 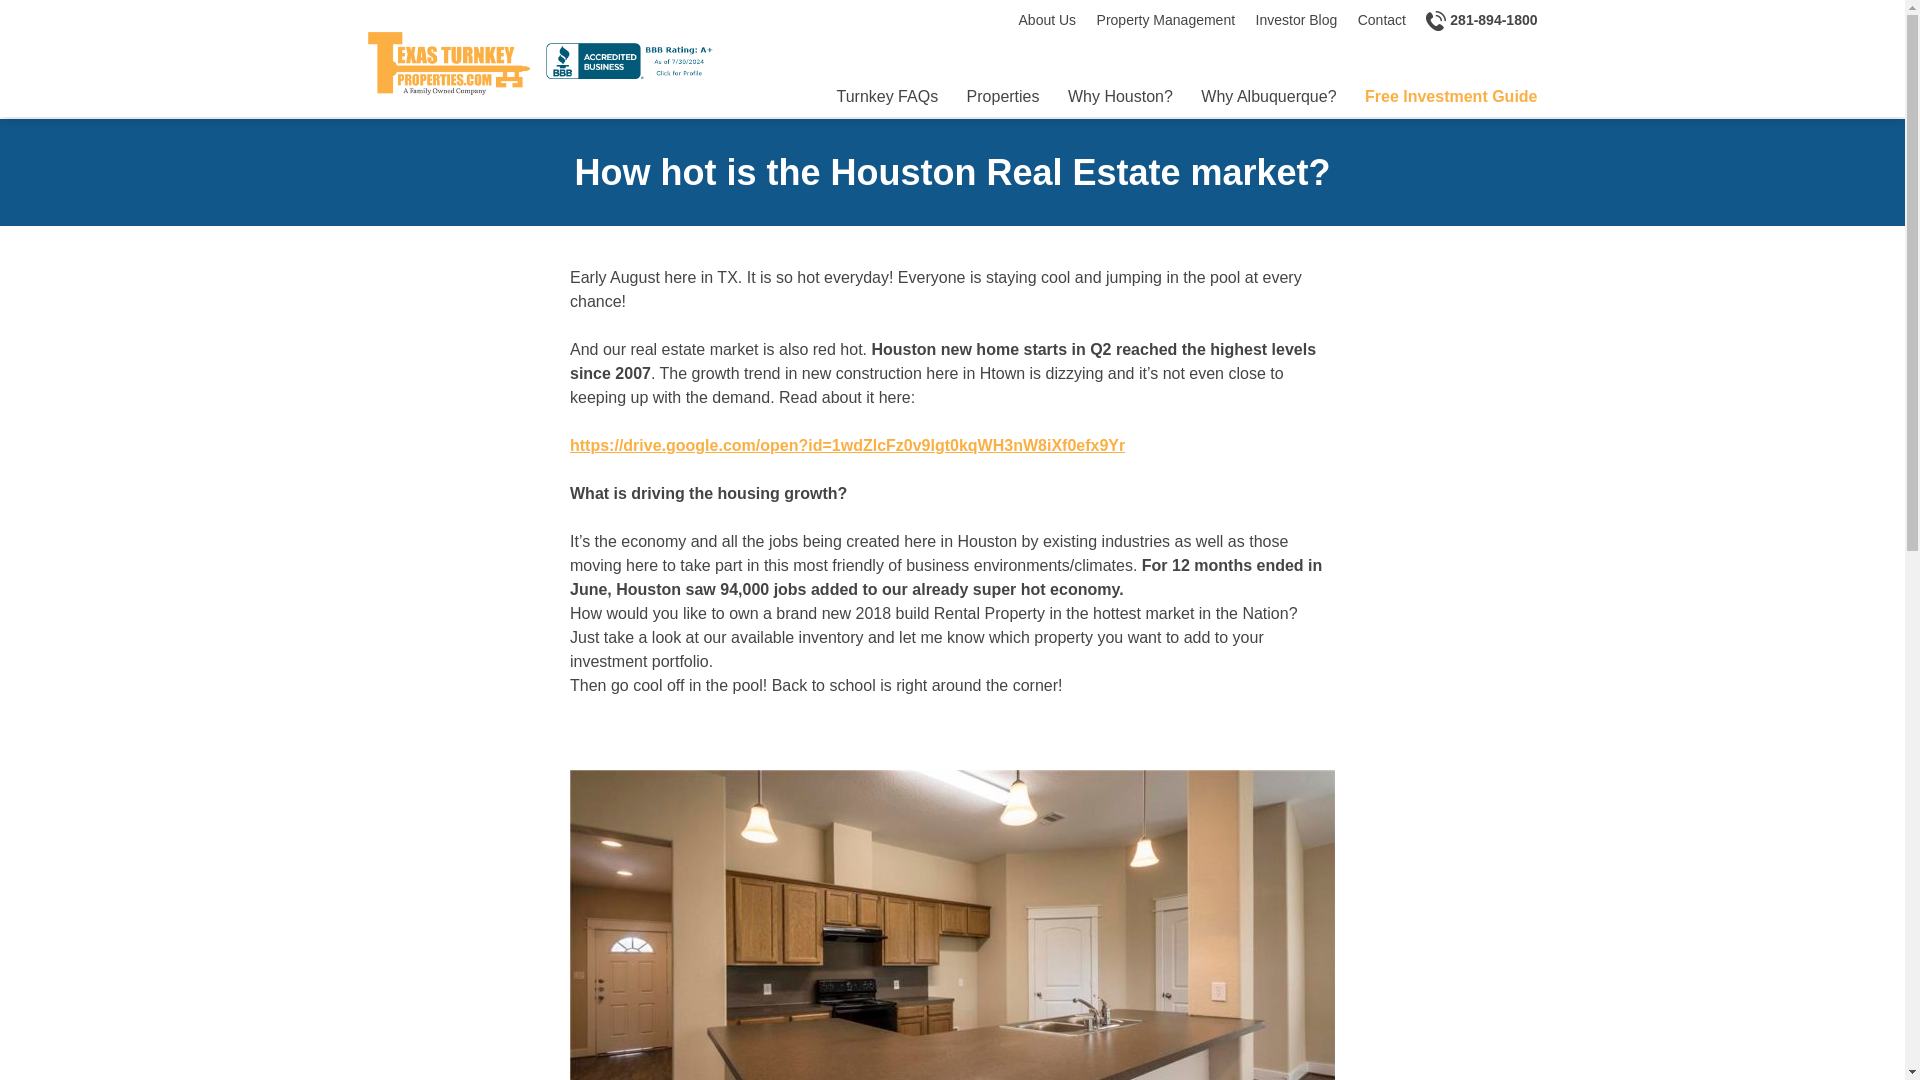 What do you see at coordinates (1482, 20) in the screenshot?
I see `281-894-1800` at bounding box center [1482, 20].